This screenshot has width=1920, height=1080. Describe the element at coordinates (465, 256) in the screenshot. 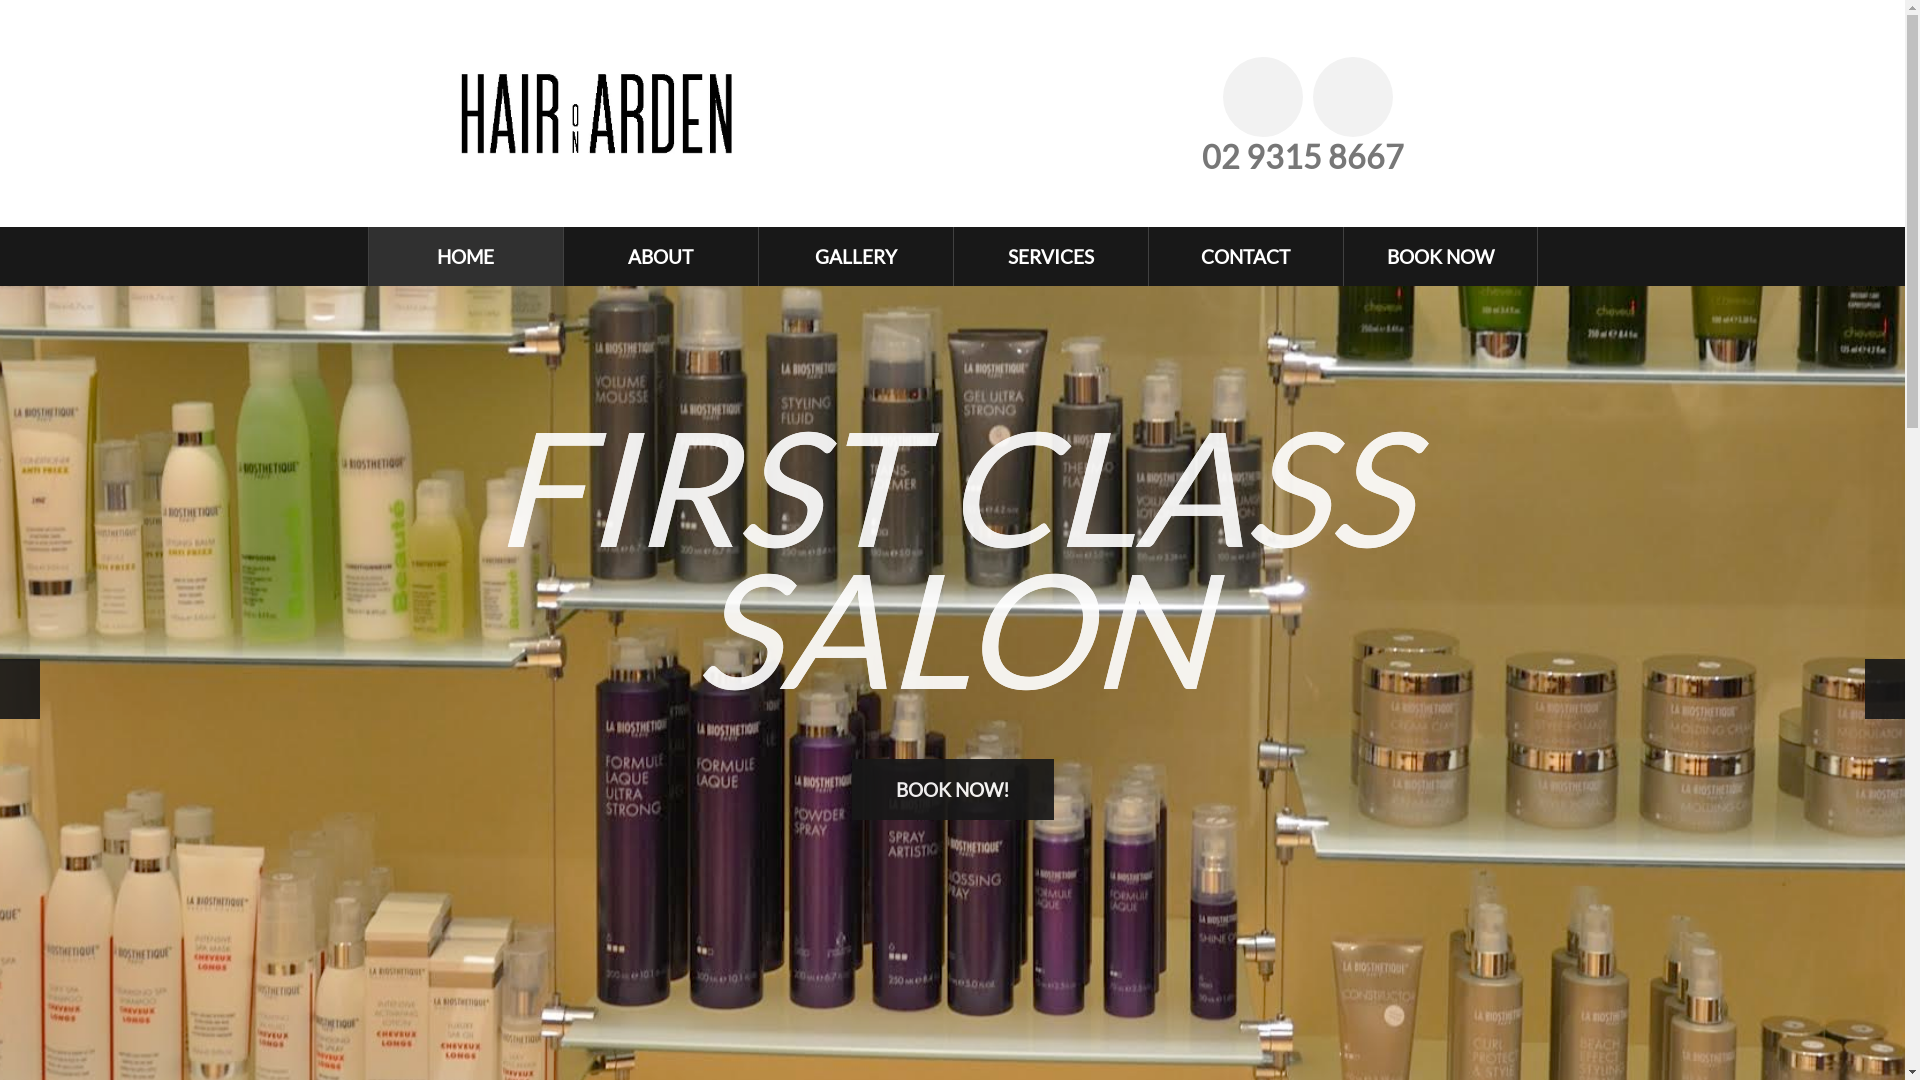

I see `HOME` at that location.